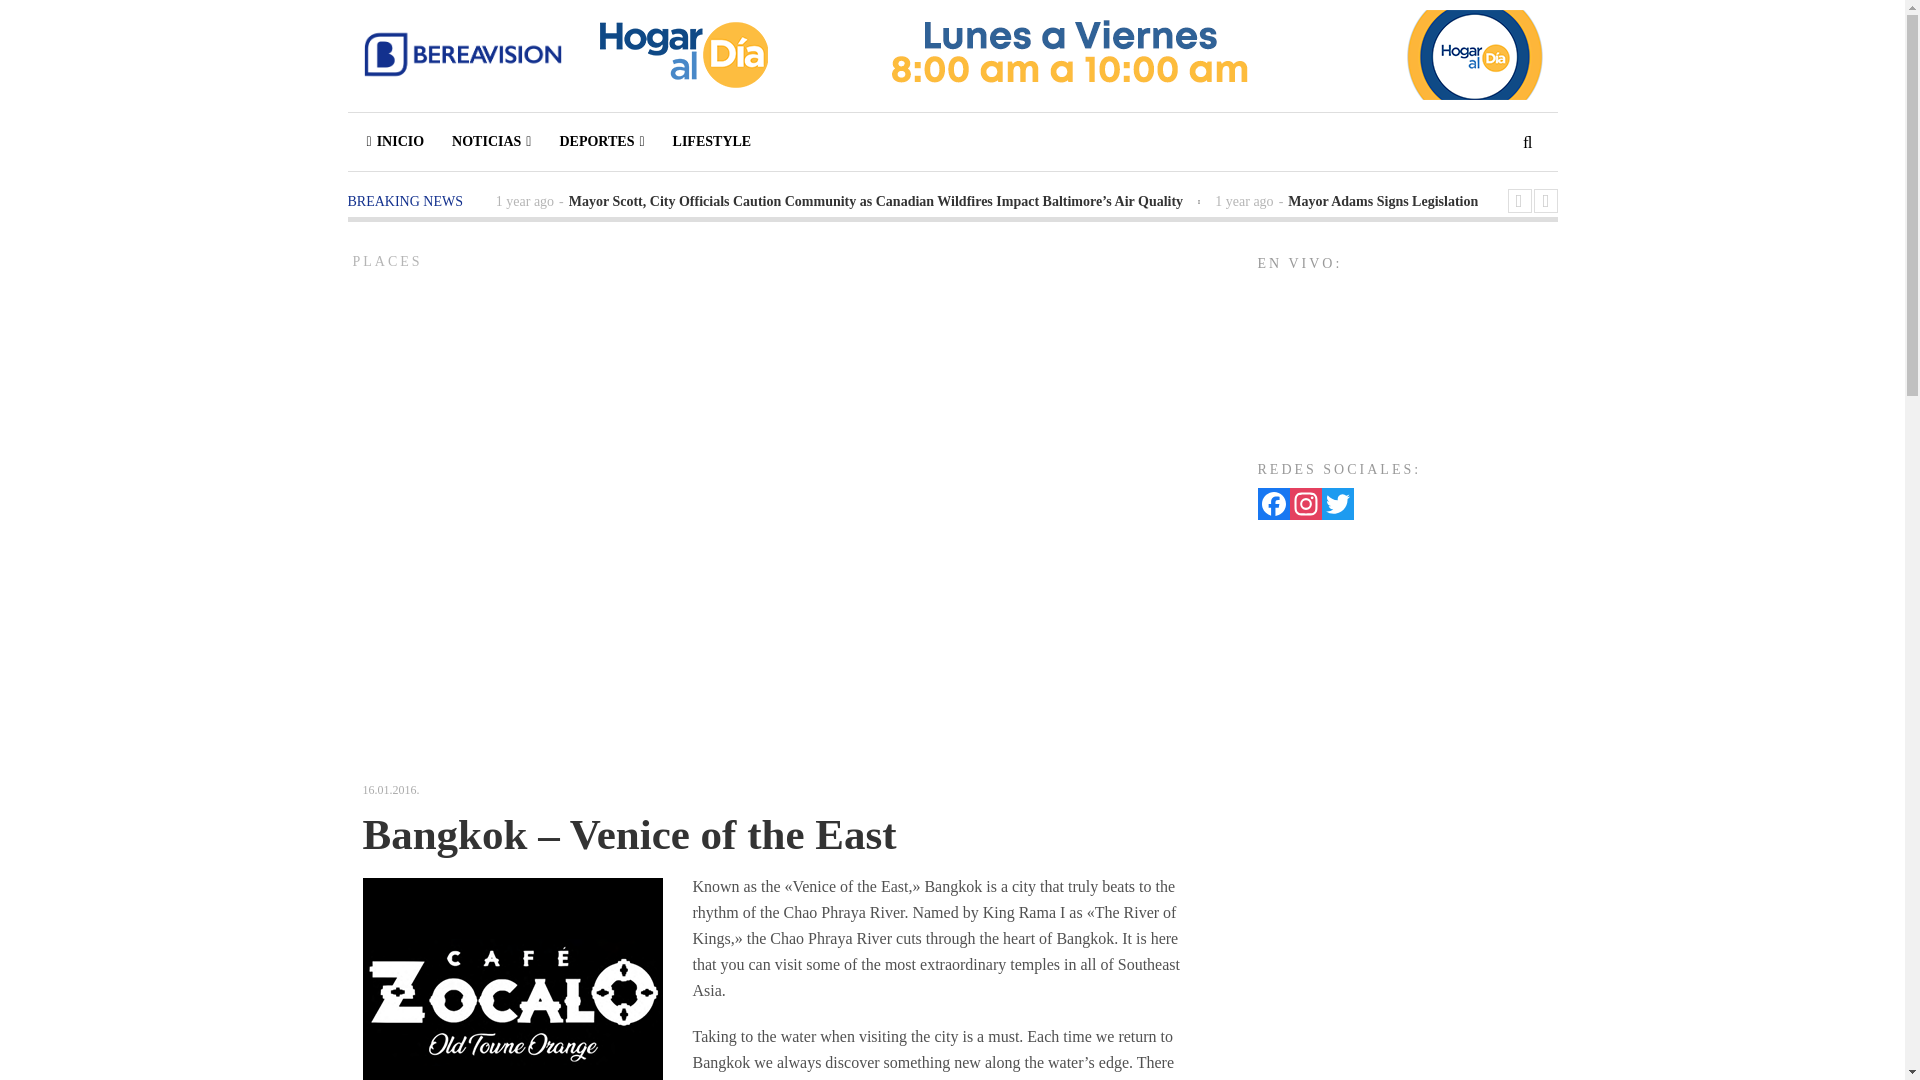 Image resolution: width=1920 pixels, height=1080 pixels. I want to click on DEPORTES, so click(602, 142).